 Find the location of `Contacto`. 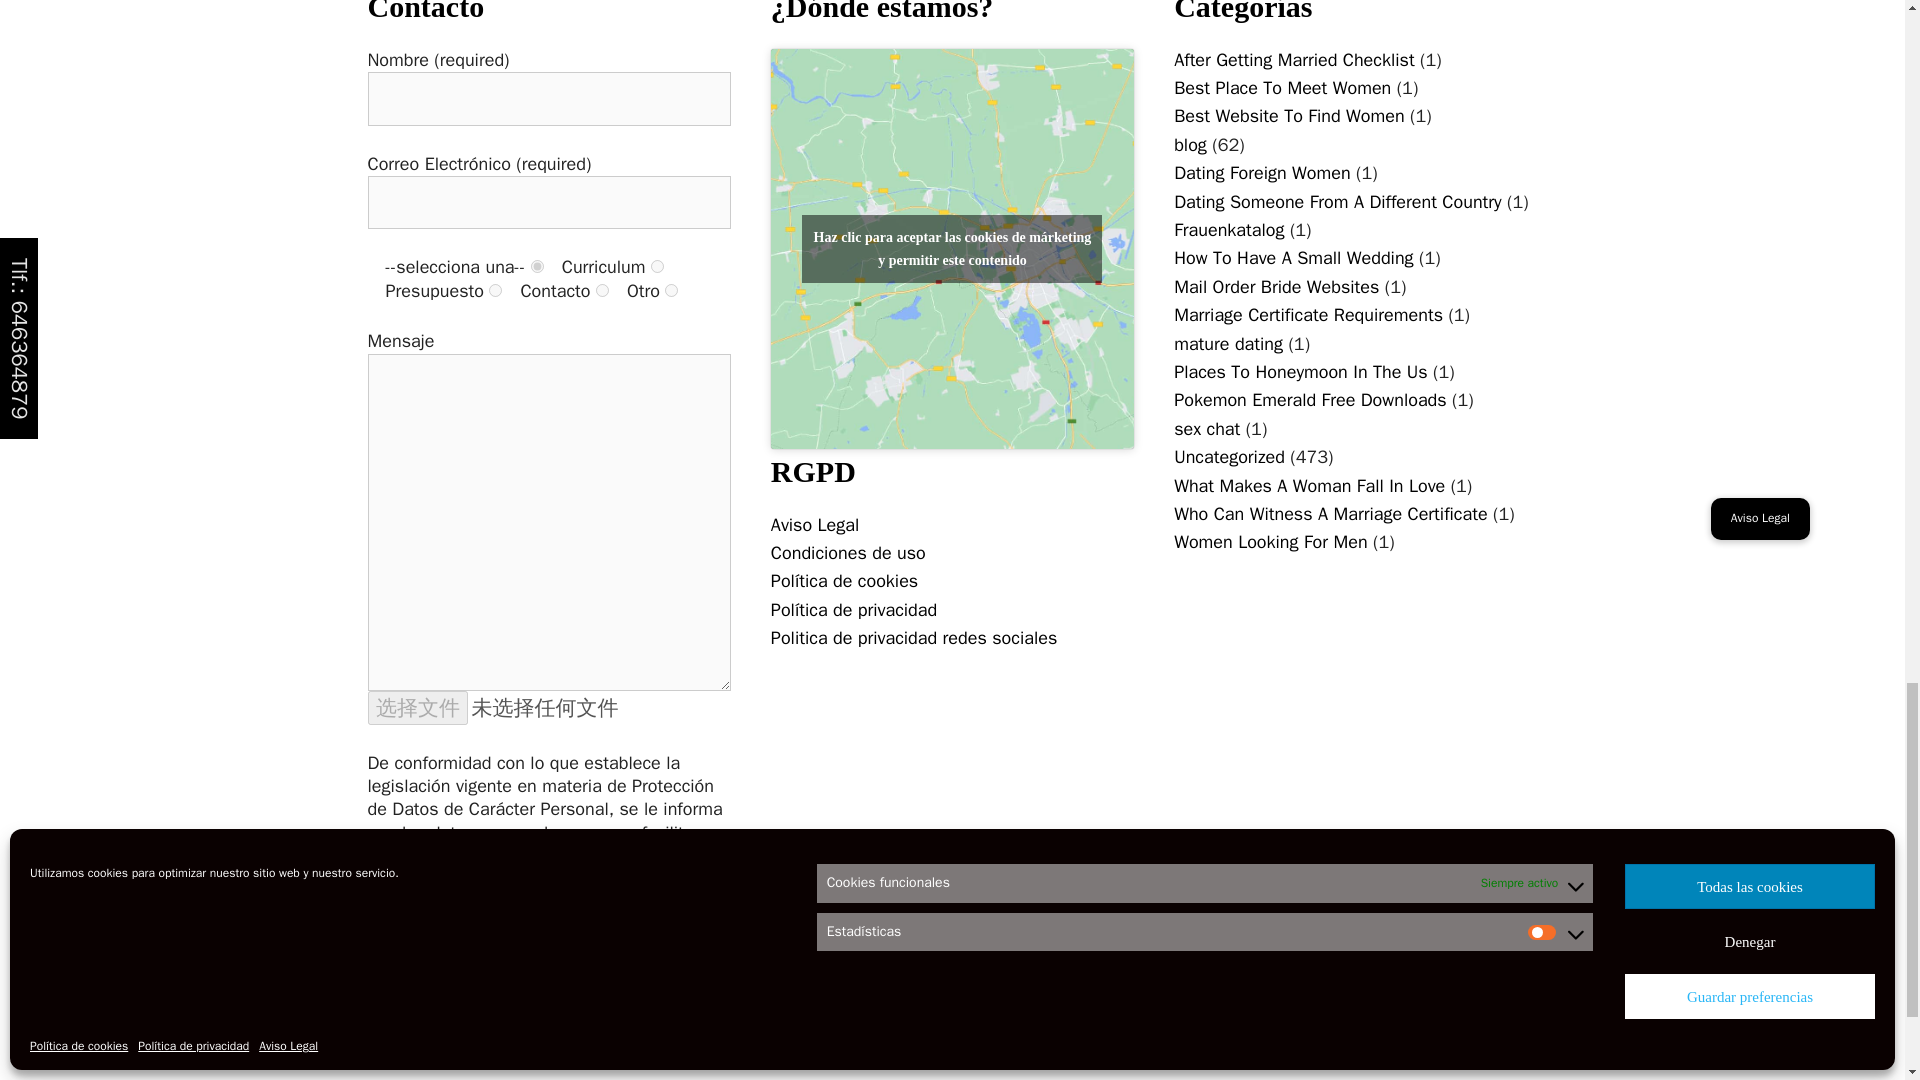

Contacto is located at coordinates (602, 290).